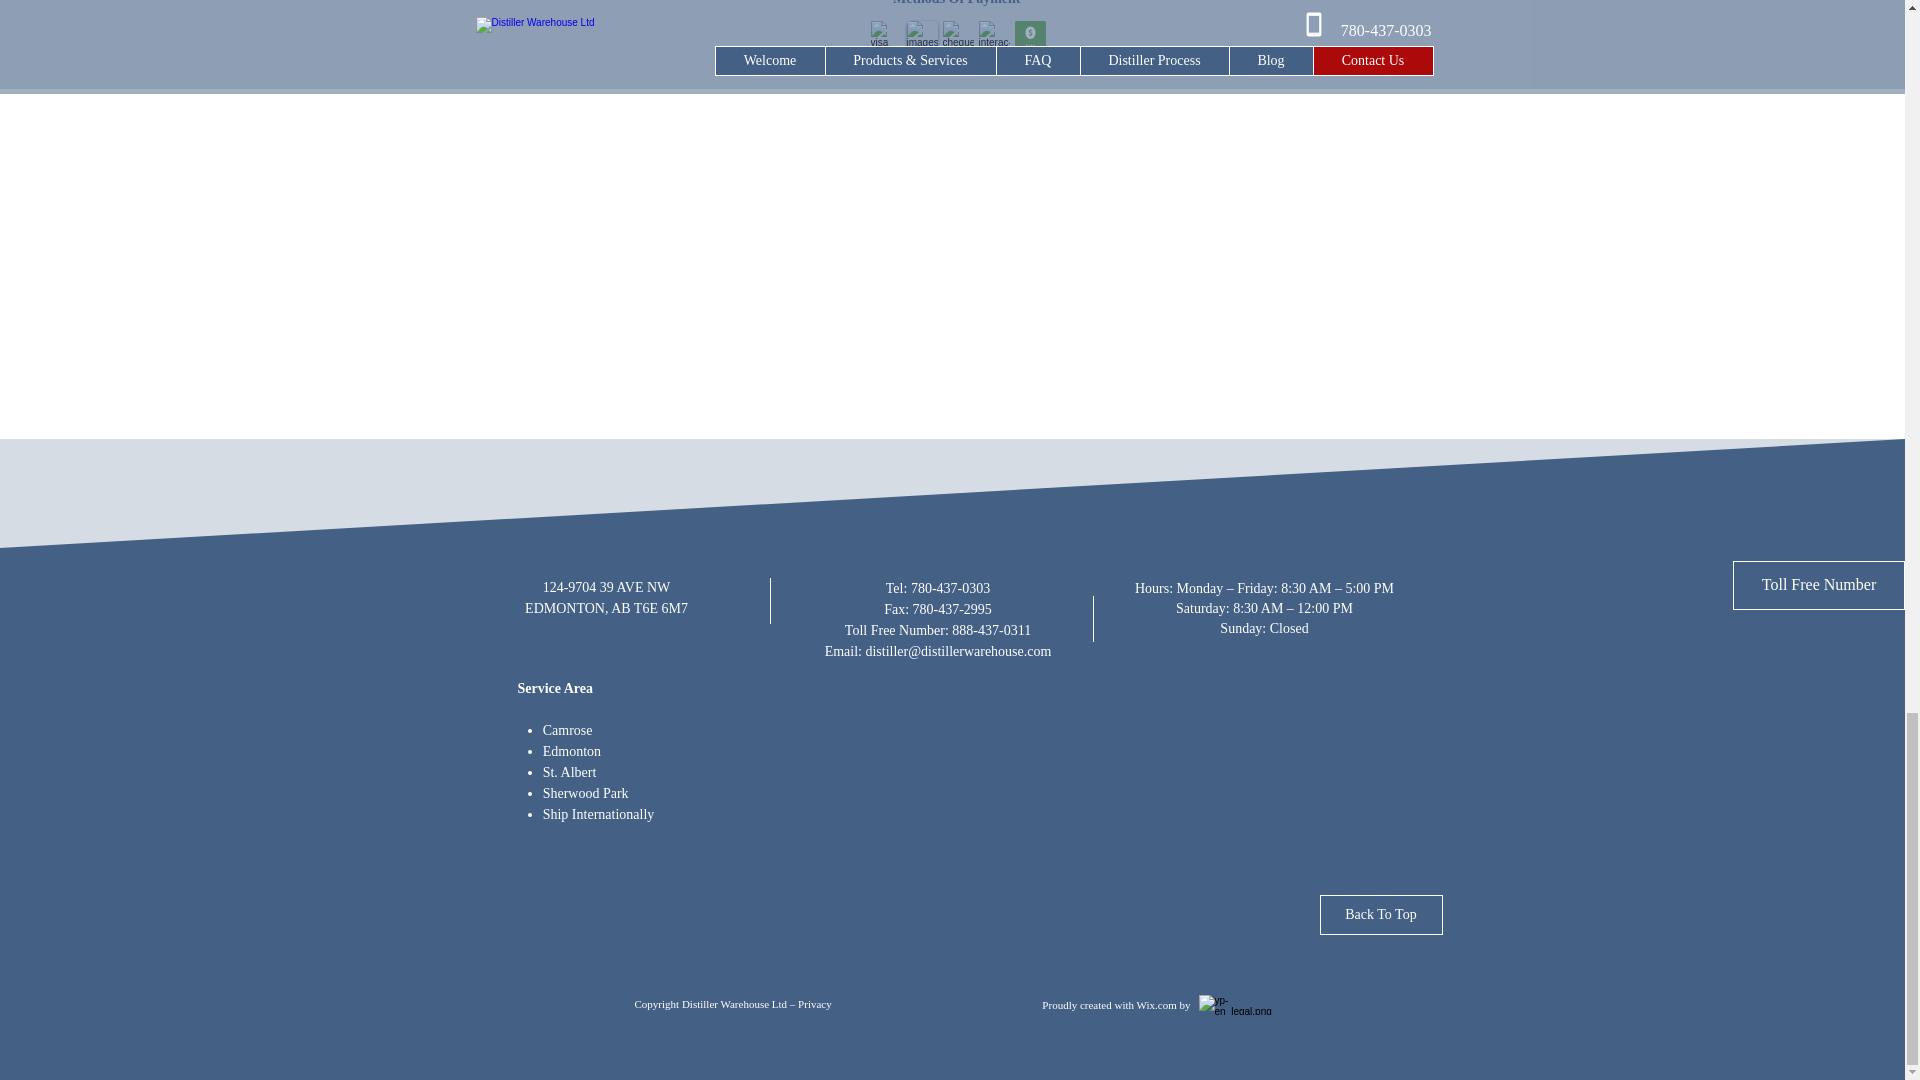 This screenshot has width=1920, height=1080. I want to click on Back To Top, so click(1382, 915).